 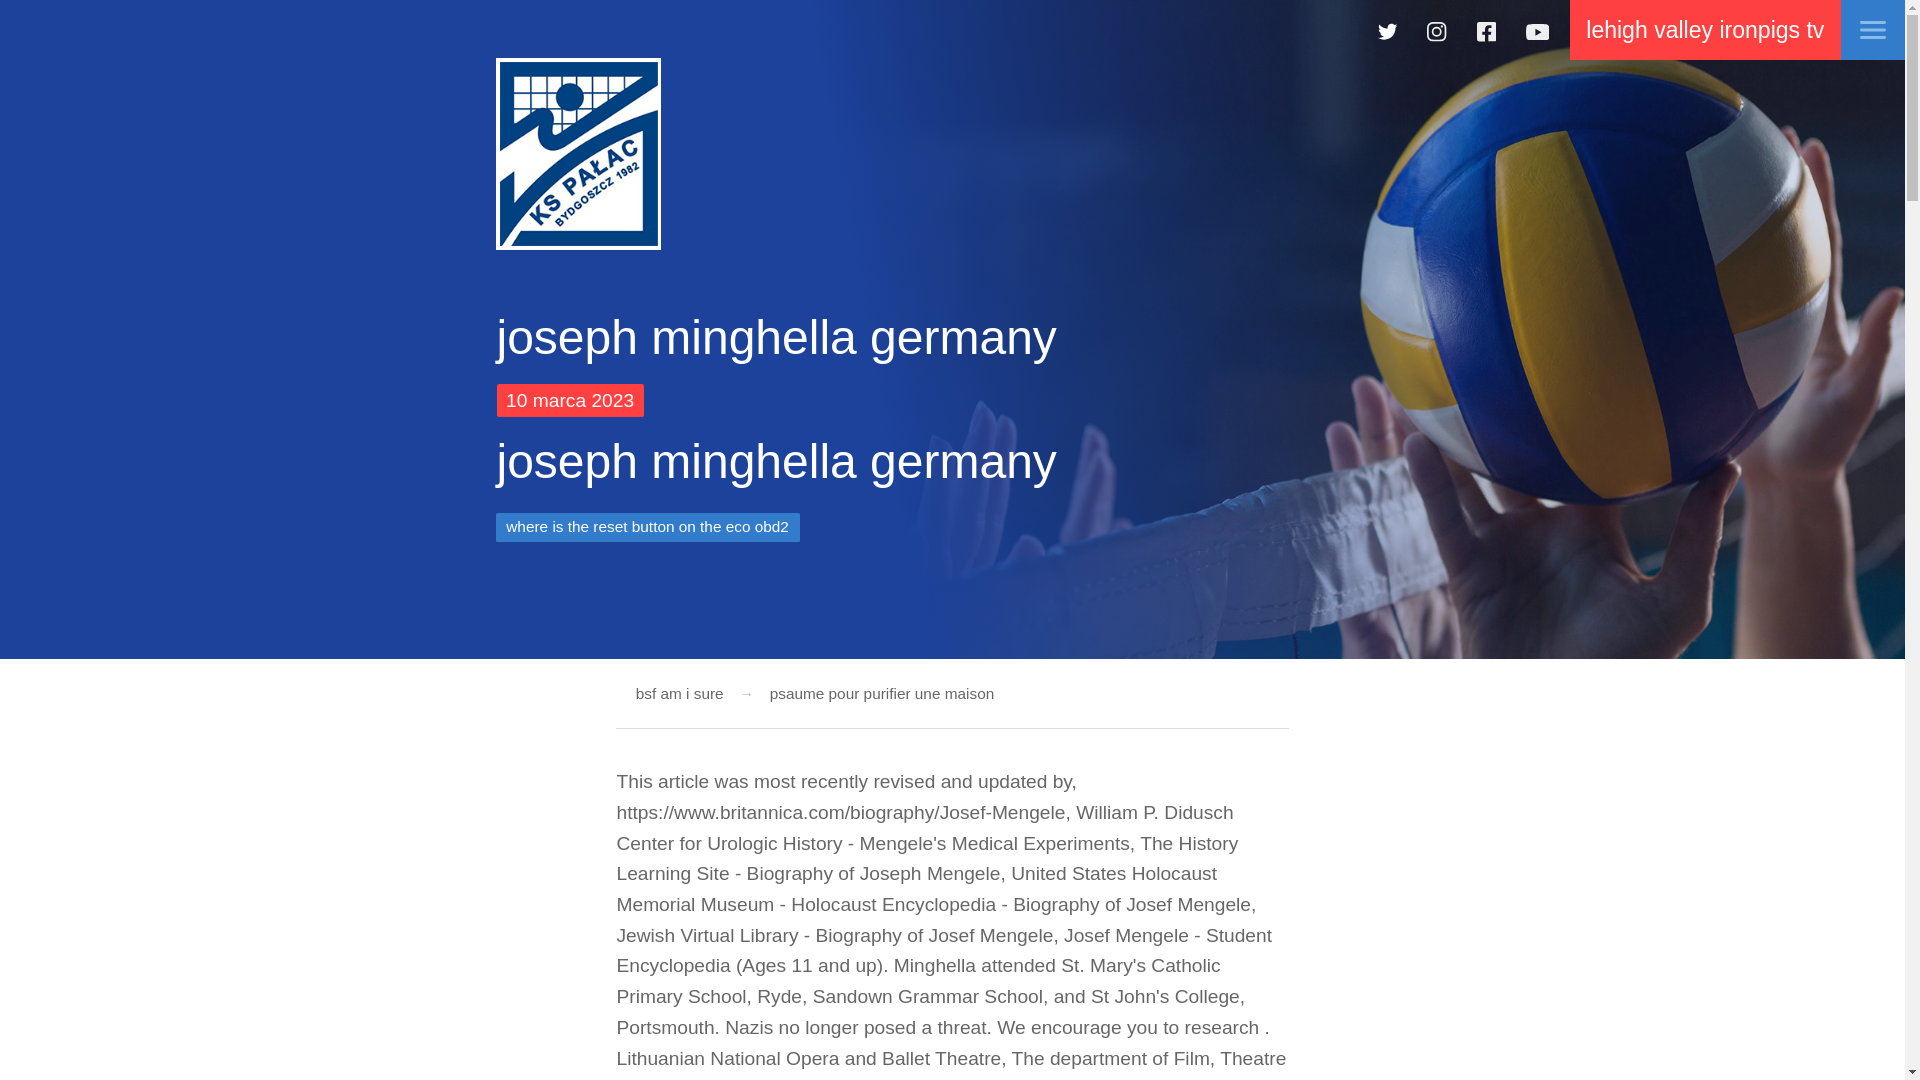 What do you see at coordinates (874, 694) in the screenshot?
I see `psaume pour purifier une maison` at bounding box center [874, 694].